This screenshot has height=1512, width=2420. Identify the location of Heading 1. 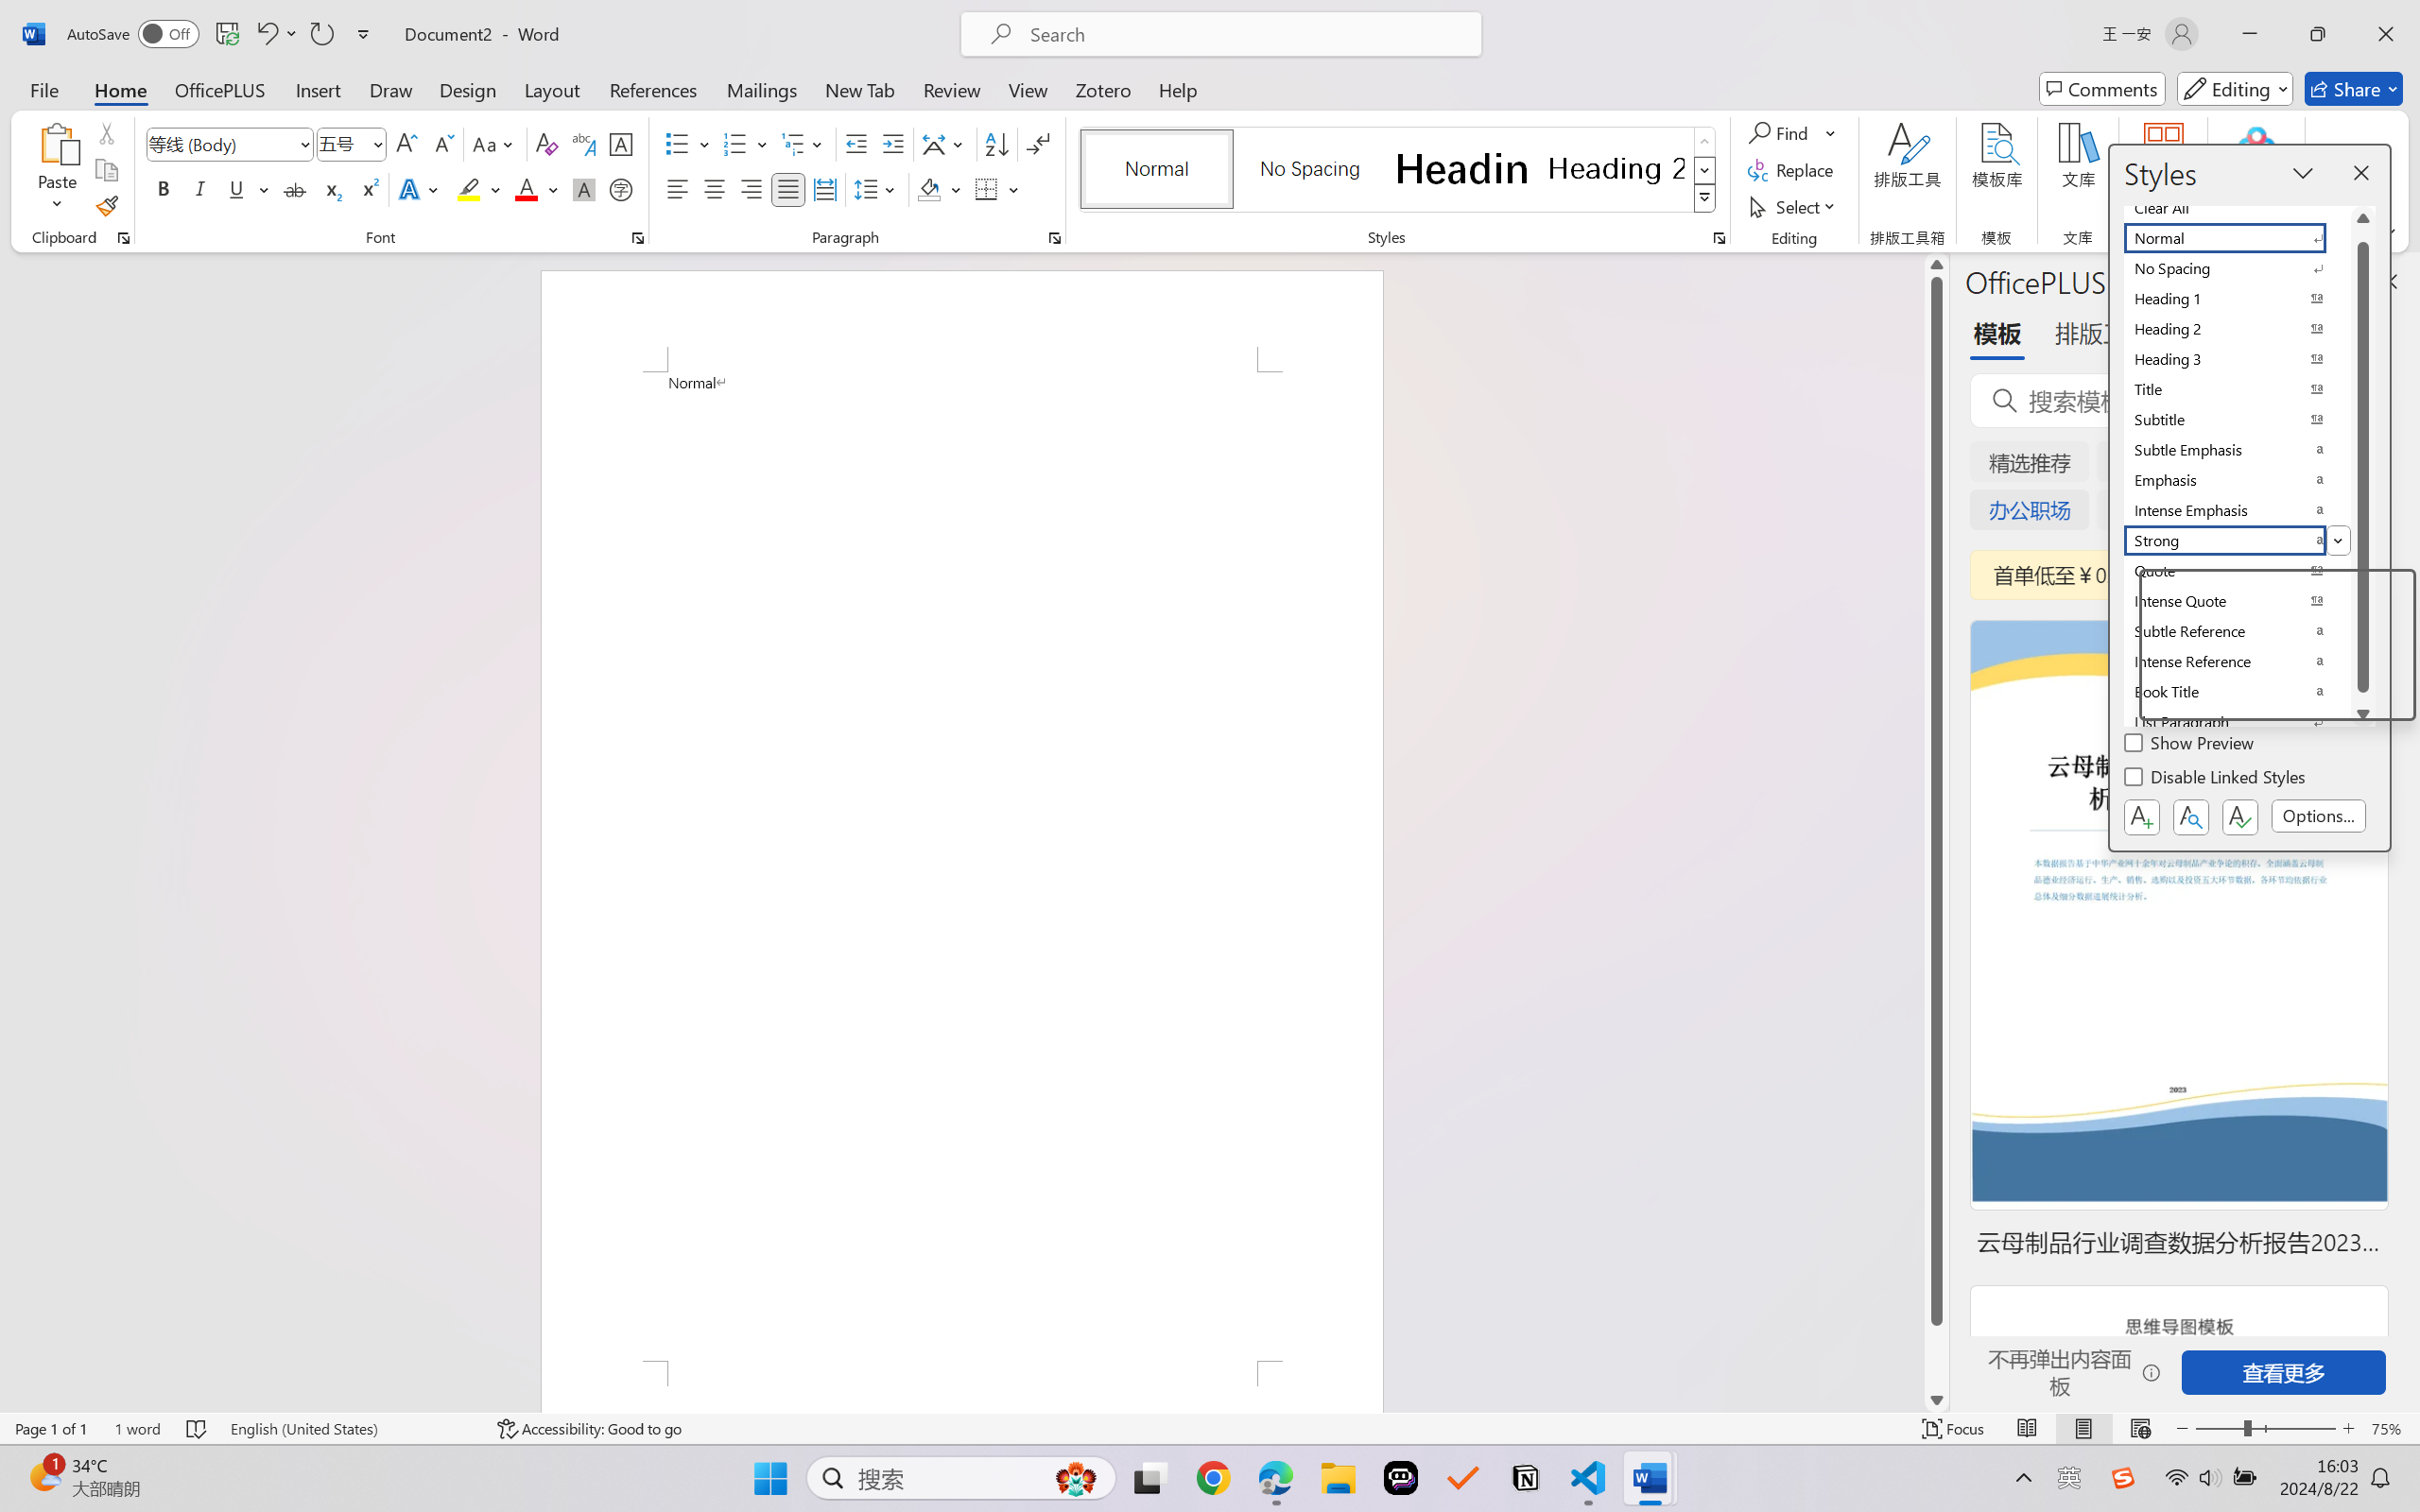
(1462, 168).